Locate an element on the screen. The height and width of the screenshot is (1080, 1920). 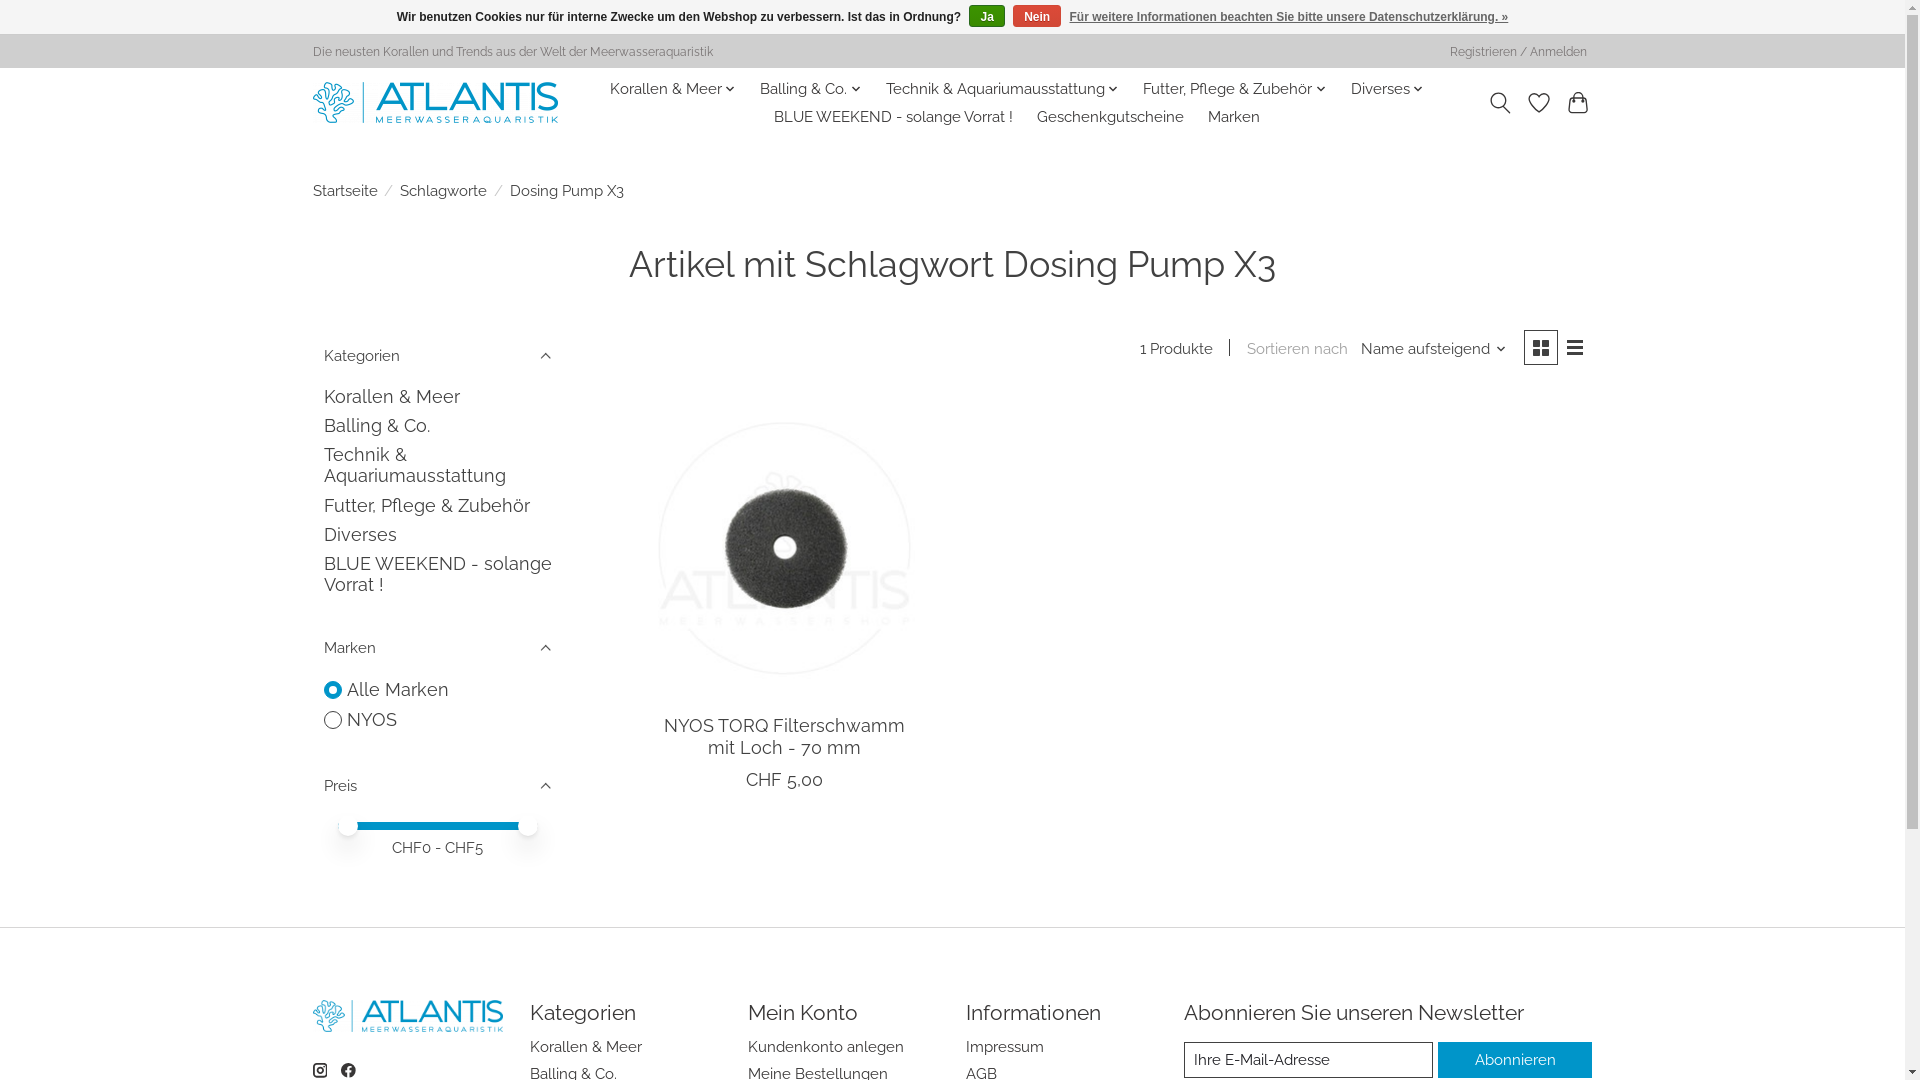
Marken is located at coordinates (1234, 117).